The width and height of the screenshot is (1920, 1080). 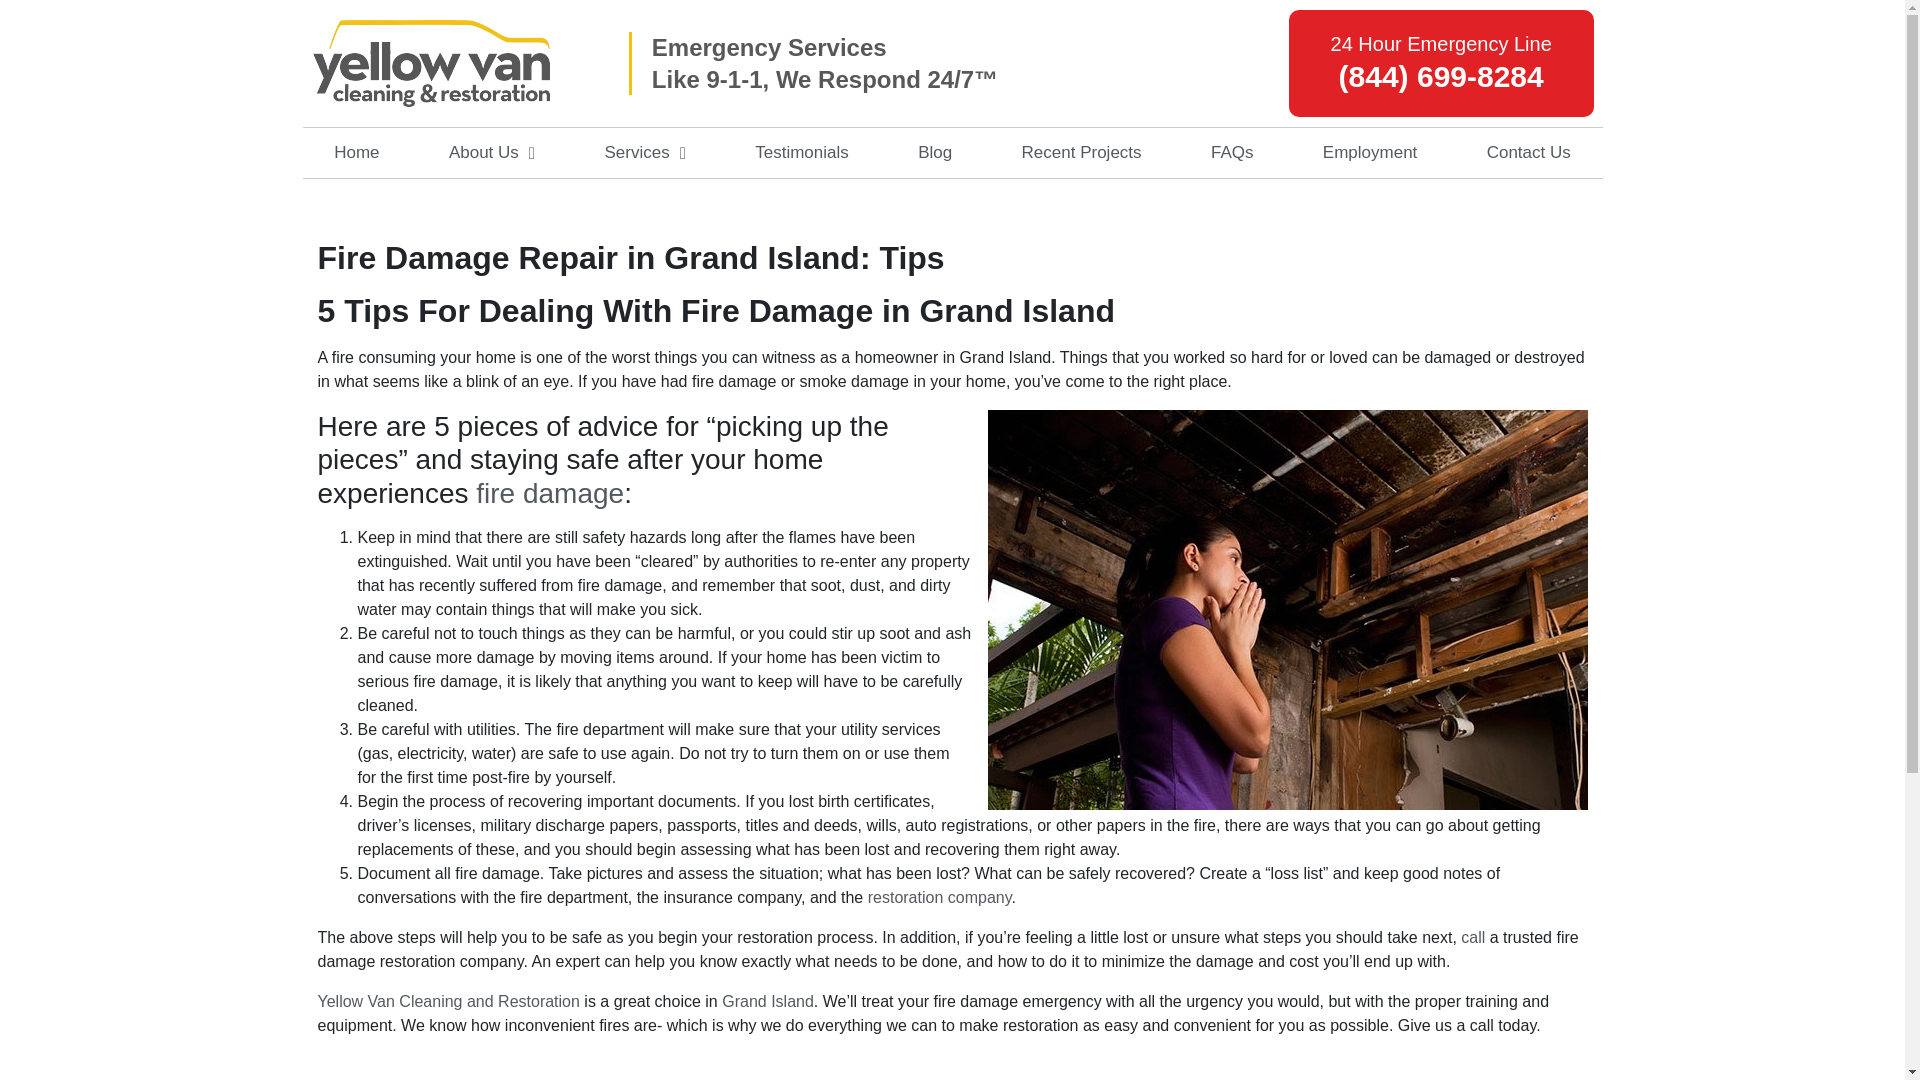 What do you see at coordinates (645, 153) in the screenshot?
I see `Services` at bounding box center [645, 153].